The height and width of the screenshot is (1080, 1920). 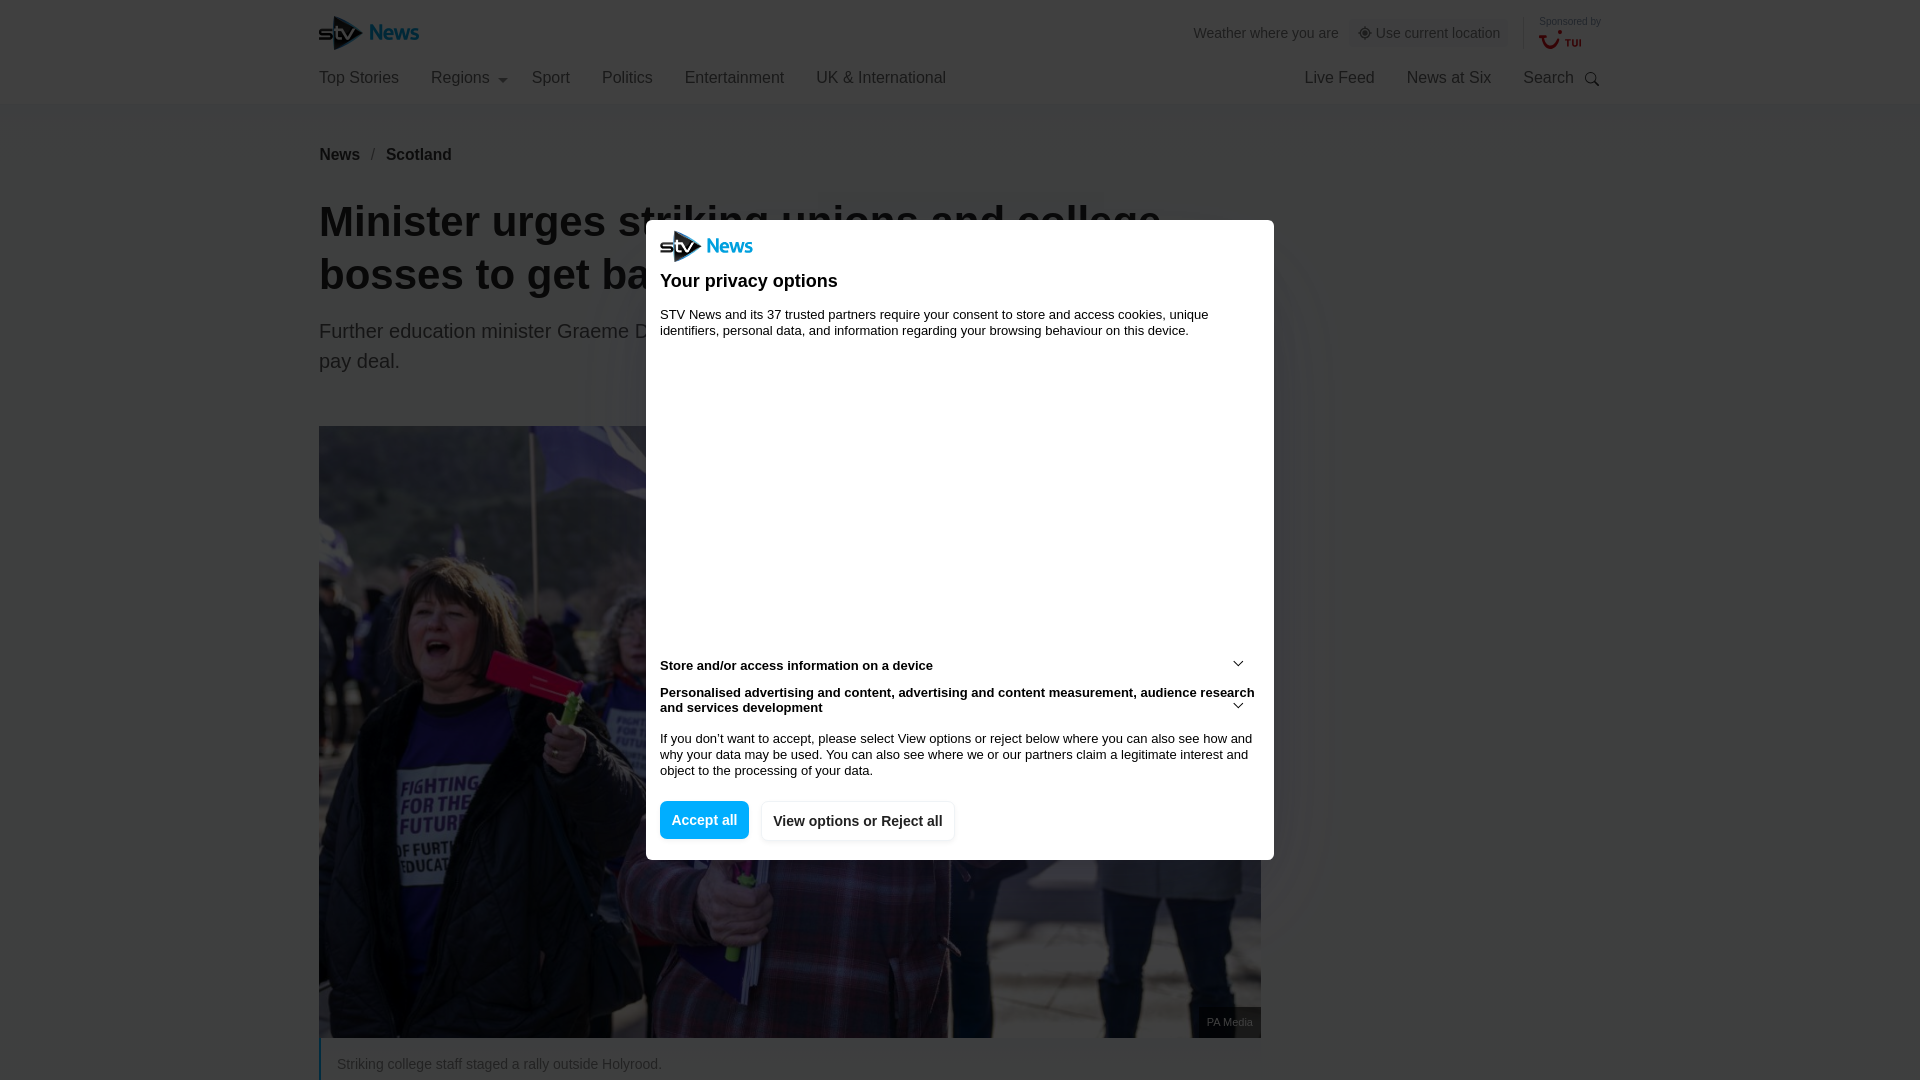 I want to click on Regions, so click(x=469, y=76).